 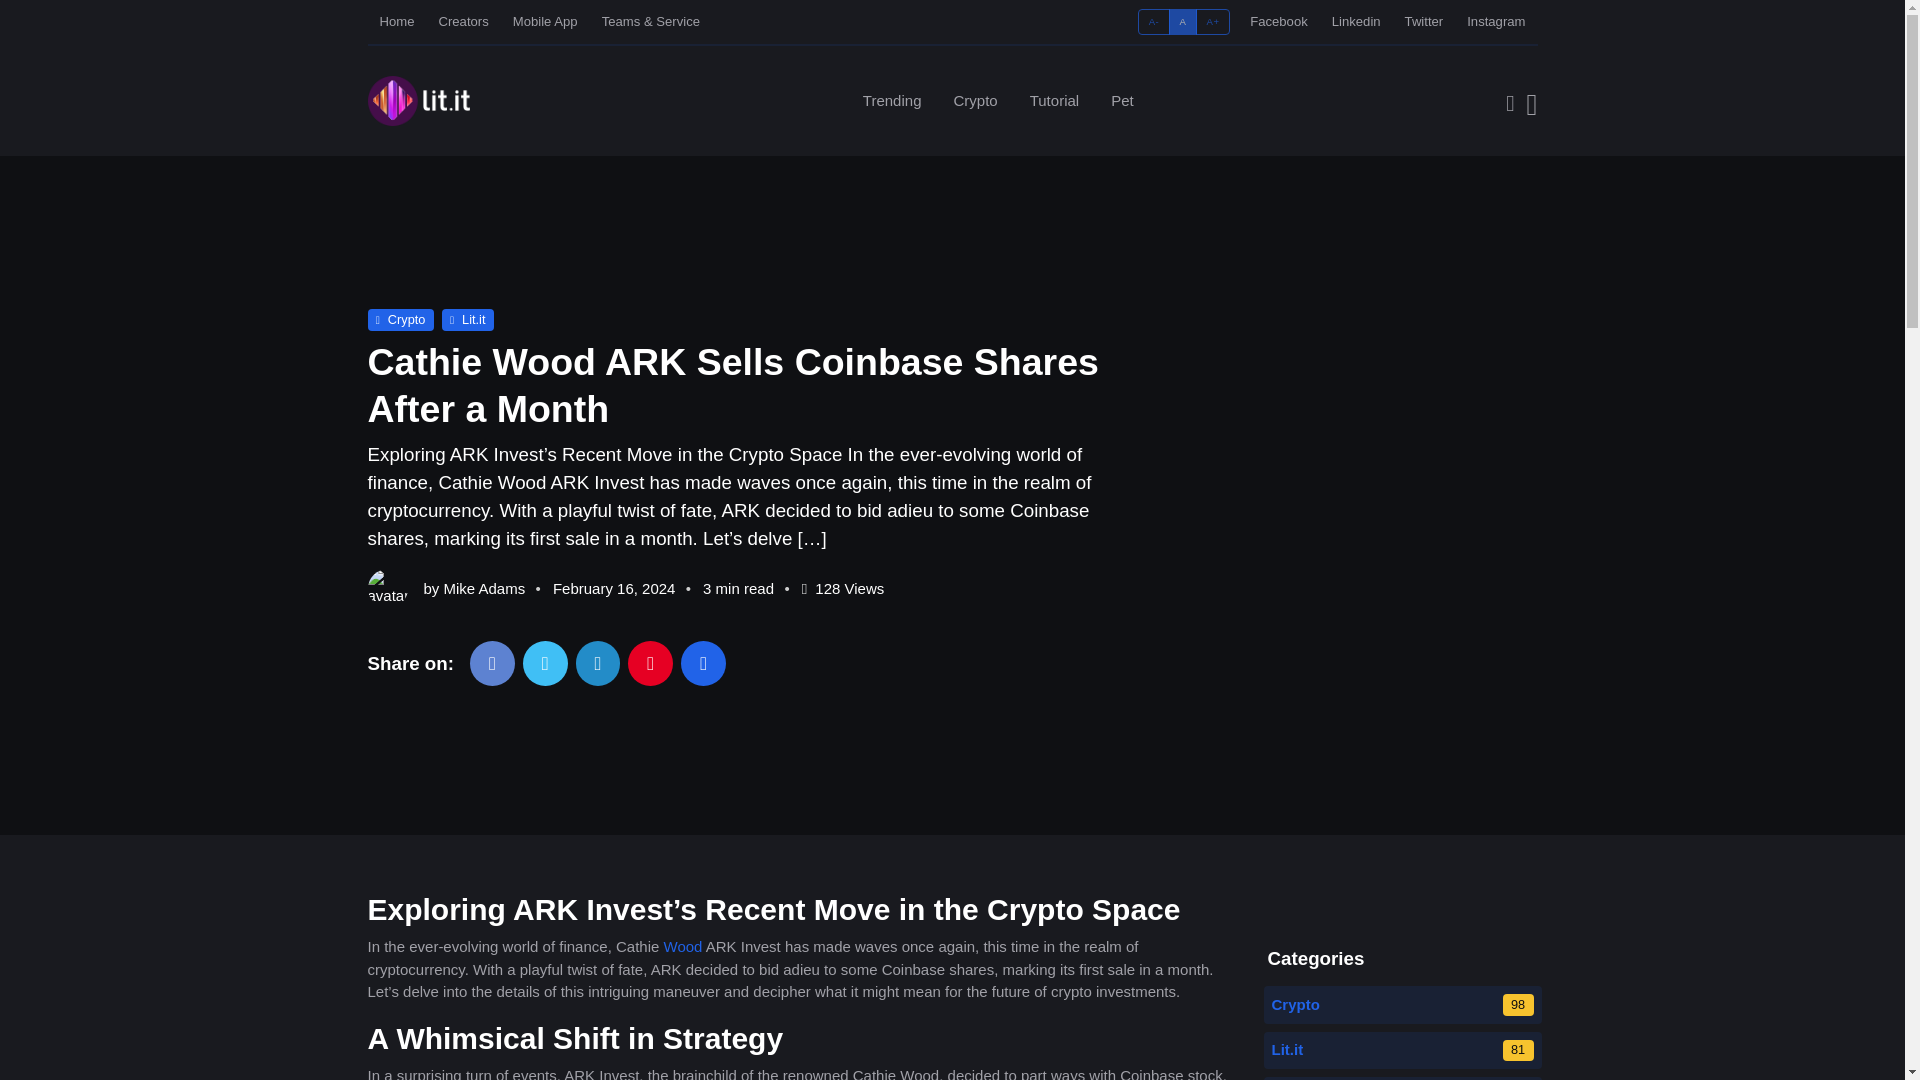 What do you see at coordinates (400, 319) in the screenshot?
I see `Trending` at bounding box center [400, 319].